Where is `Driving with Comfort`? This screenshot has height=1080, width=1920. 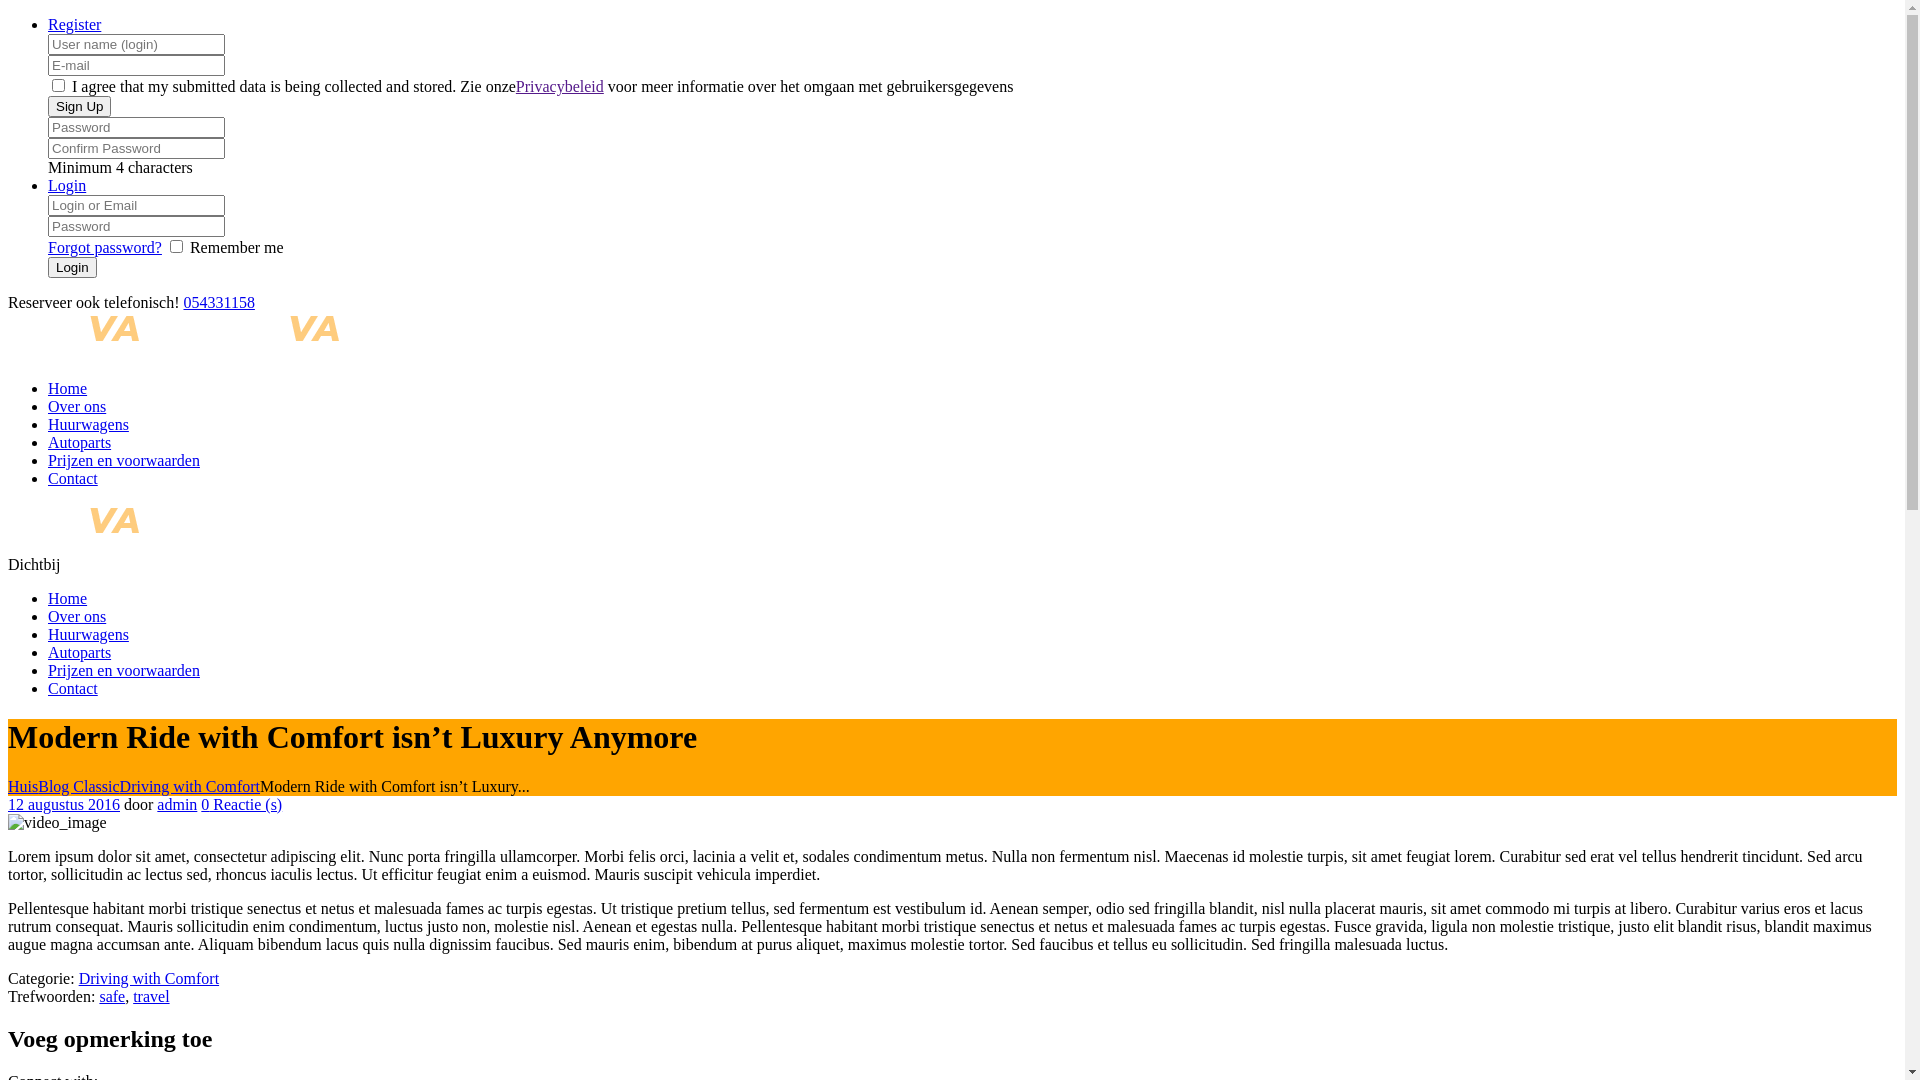
Driving with Comfort is located at coordinates (190, 786).